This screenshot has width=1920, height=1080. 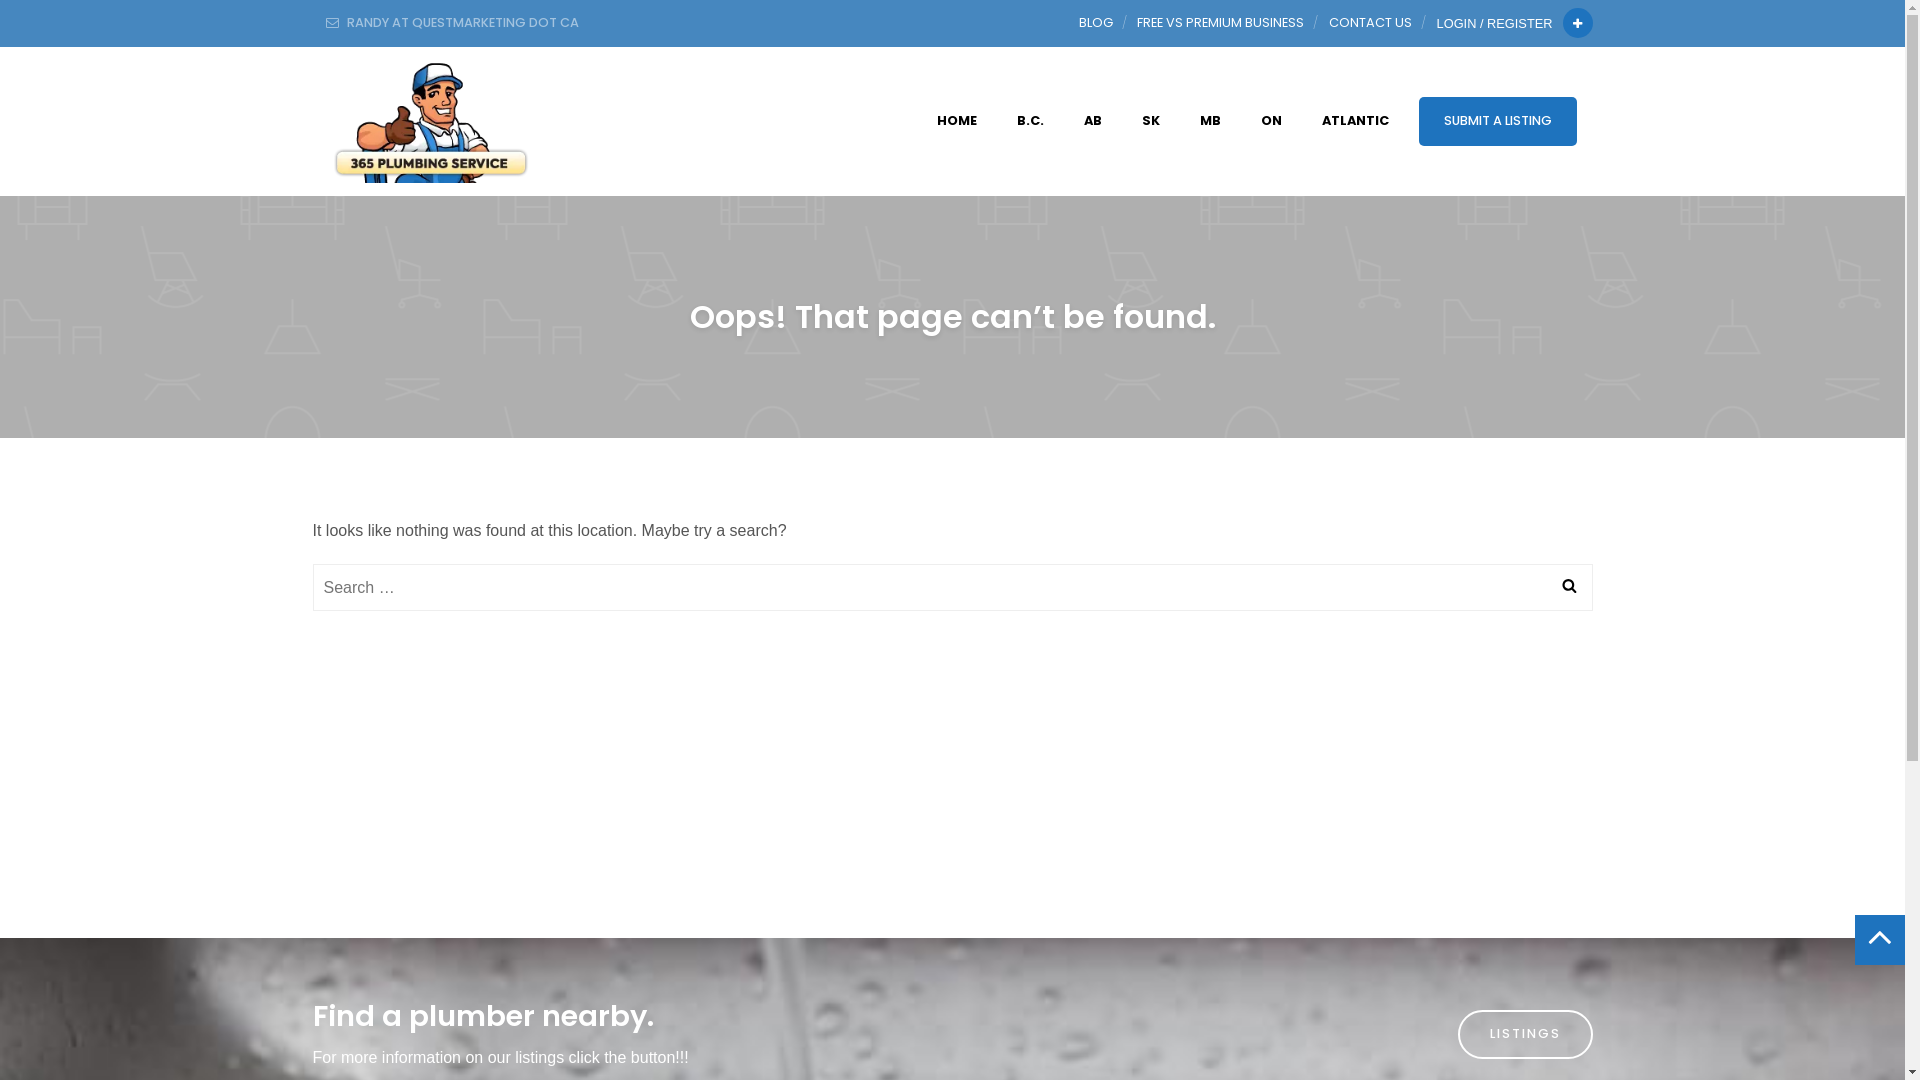 I want to click on FREE VS PREMIUM BUSINESS, so click(x=1220, y=23).